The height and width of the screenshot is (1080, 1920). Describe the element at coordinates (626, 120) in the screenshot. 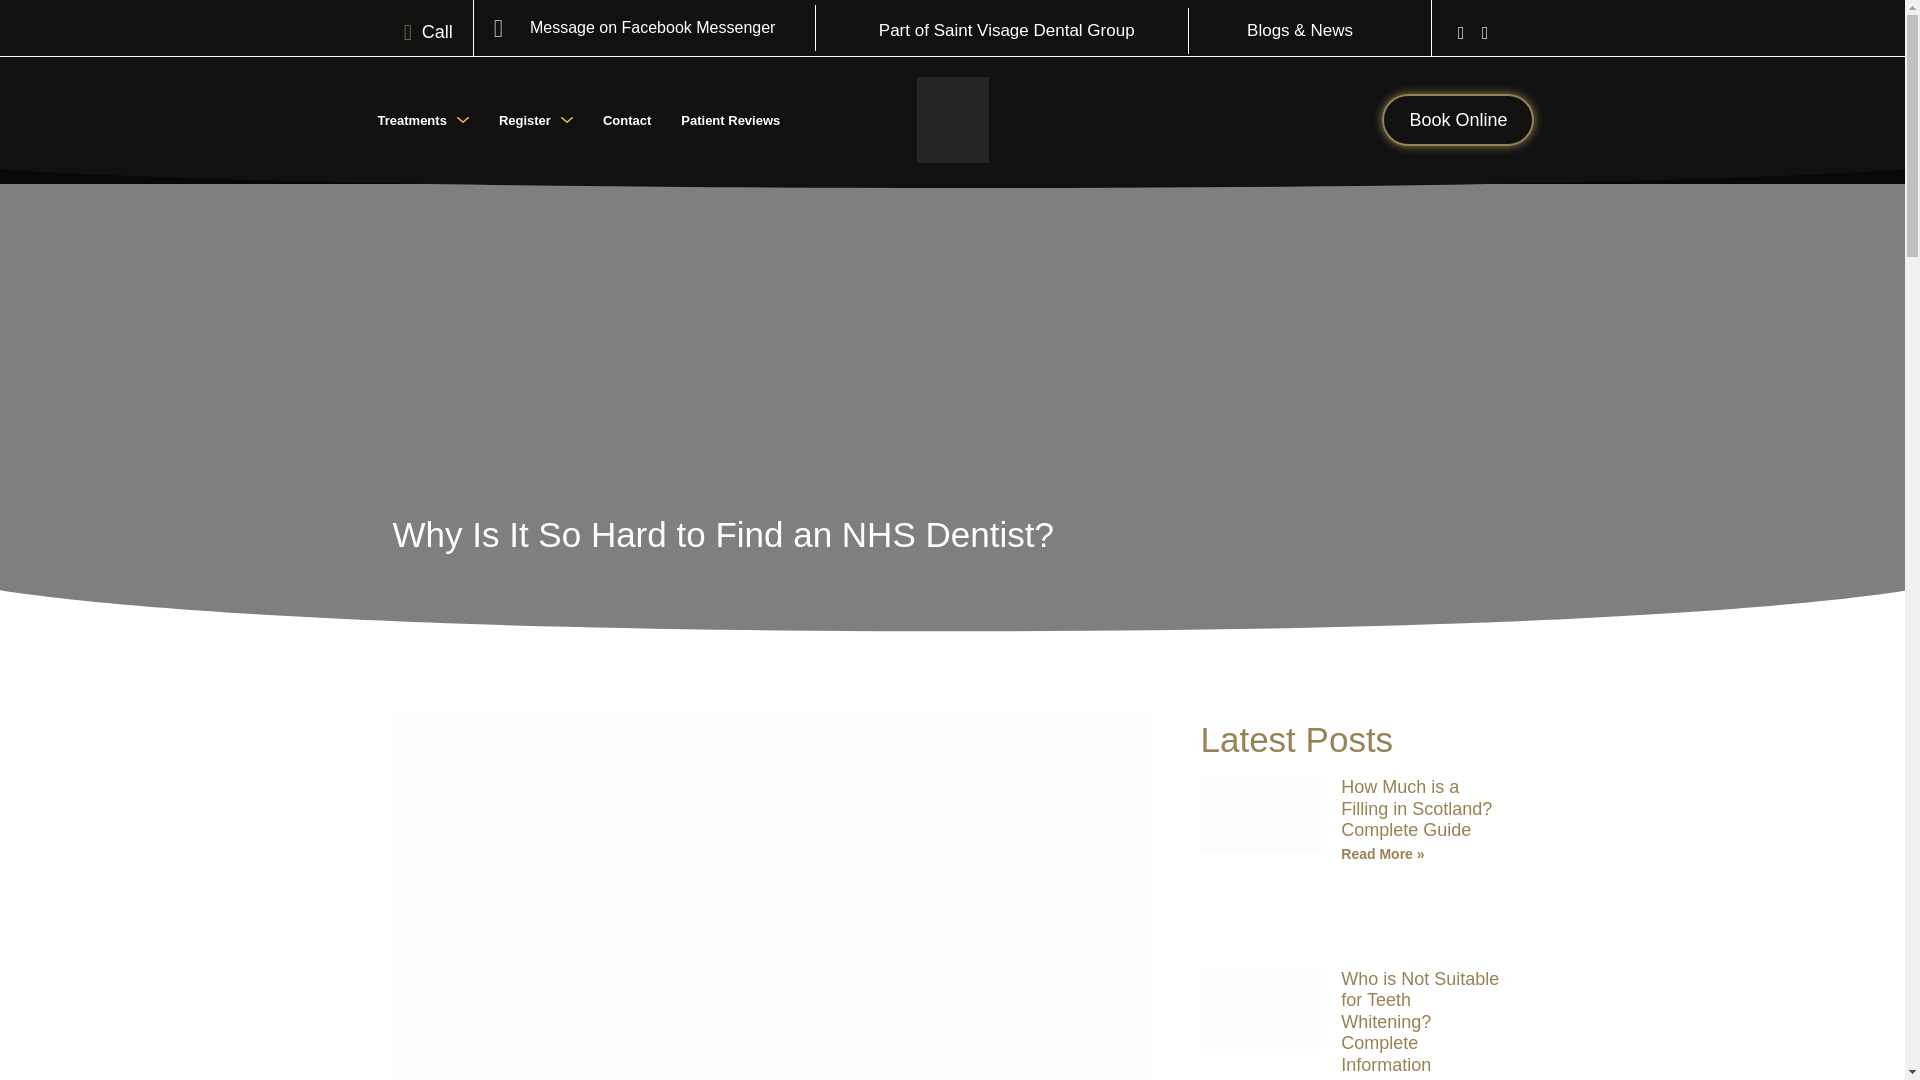

I see `Contact` at that location.